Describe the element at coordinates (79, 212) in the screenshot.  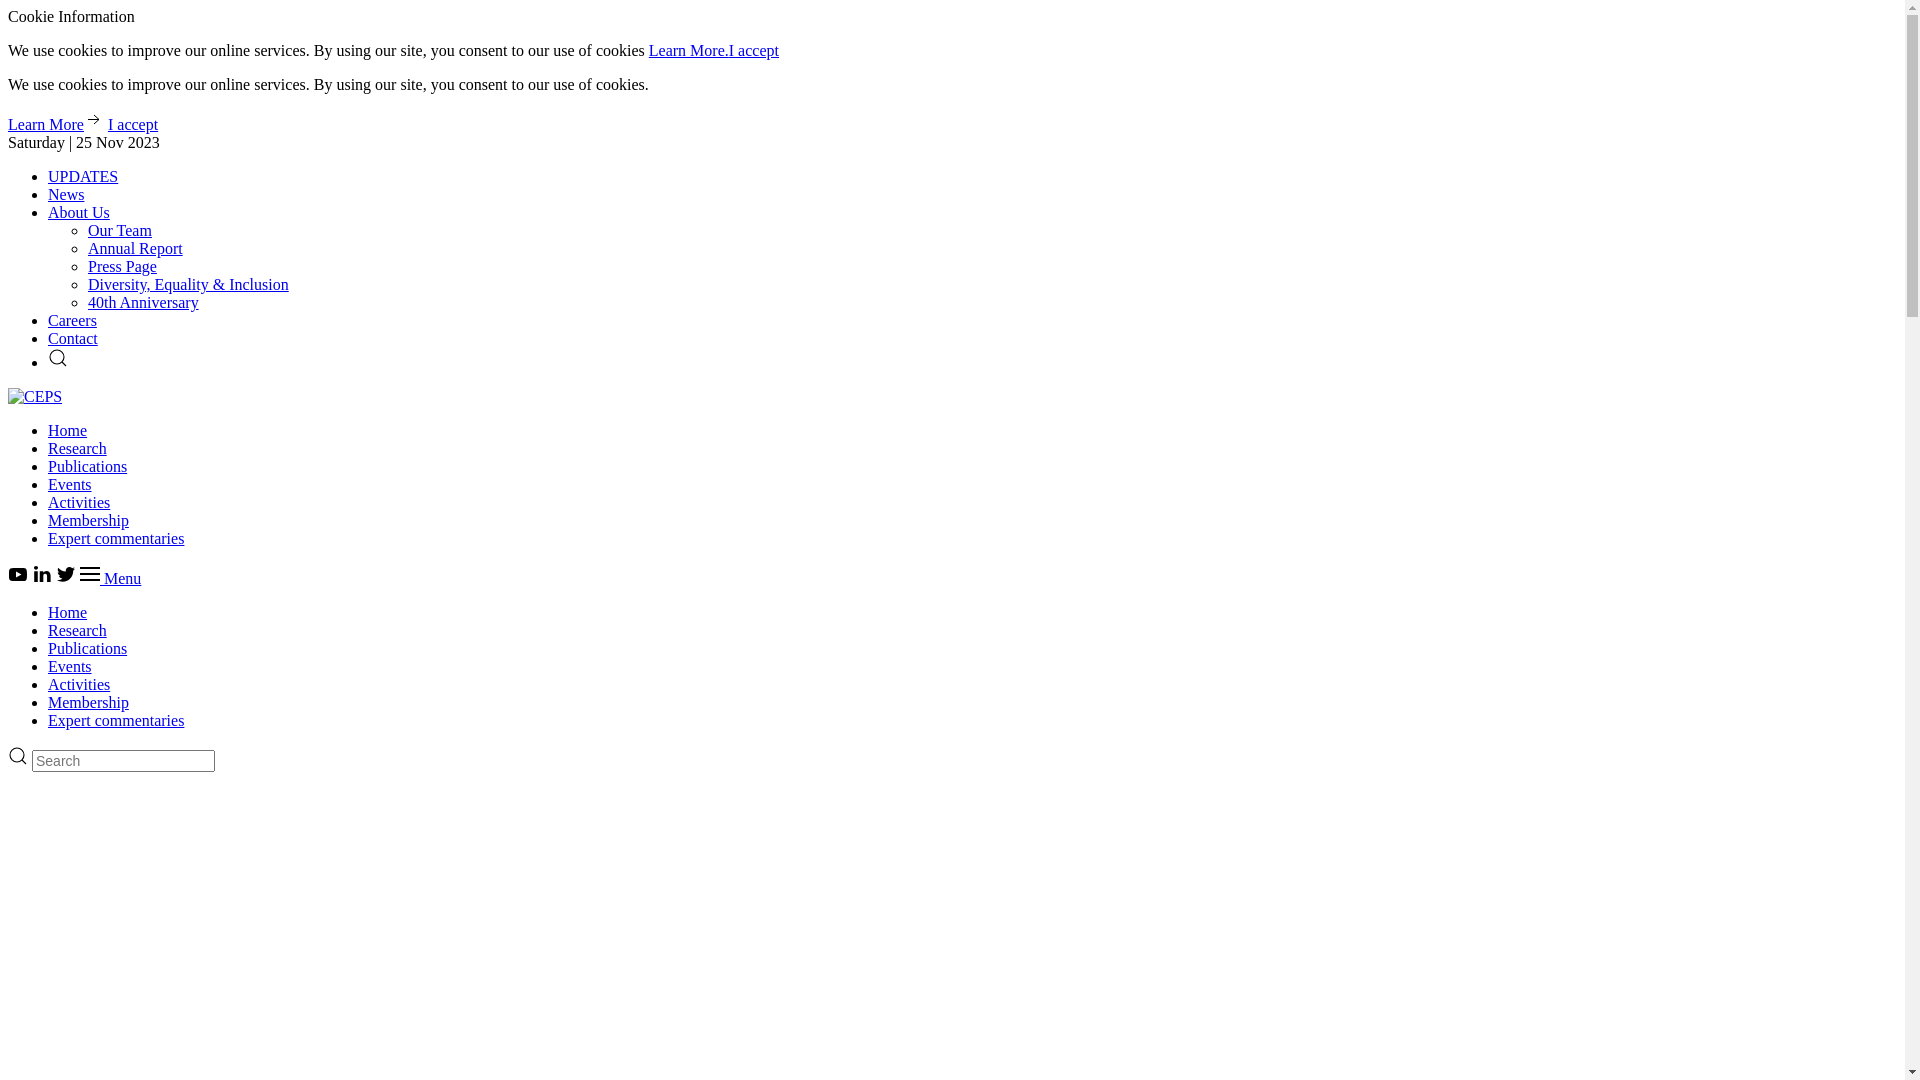
I see `About Us` at that location.